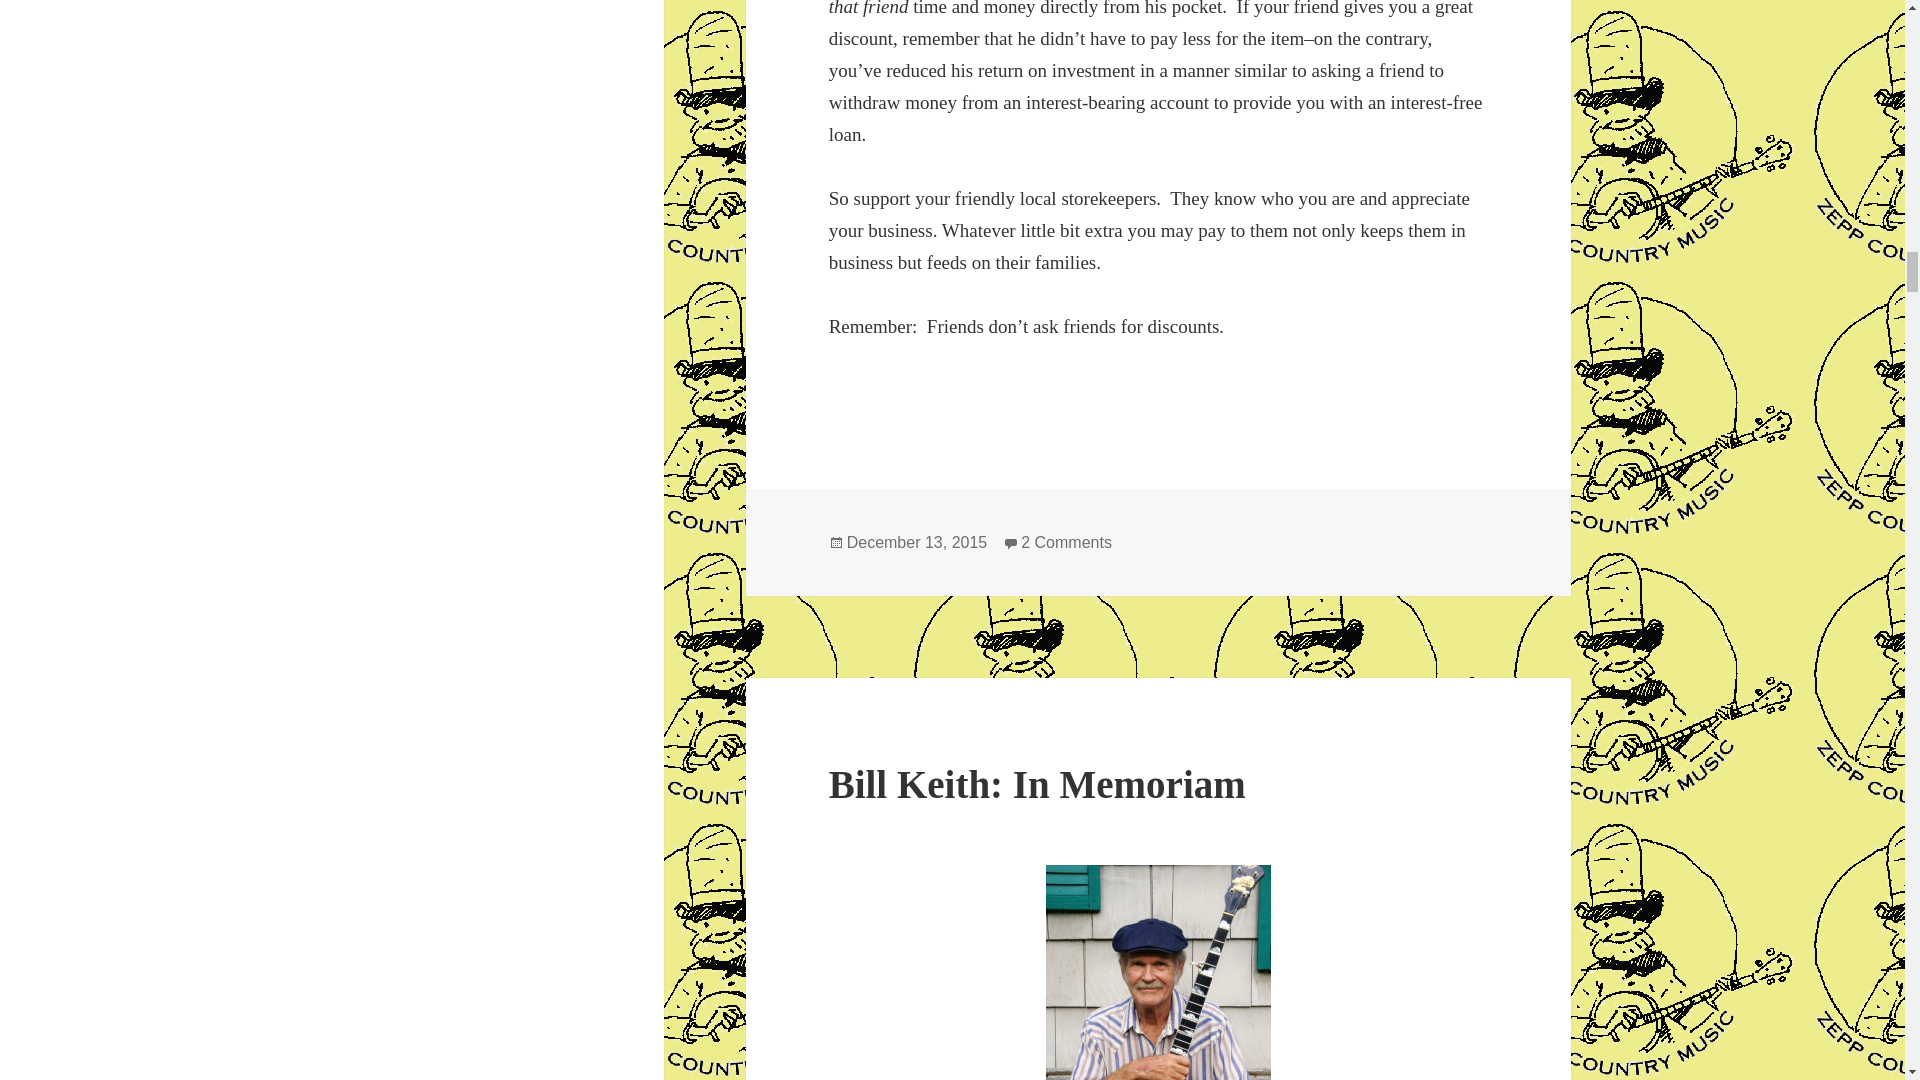 The image size is (1920, 1080). Describe the element at coordinates (917, 542) in the screenshot. I see `December 13, 2015` at that location.